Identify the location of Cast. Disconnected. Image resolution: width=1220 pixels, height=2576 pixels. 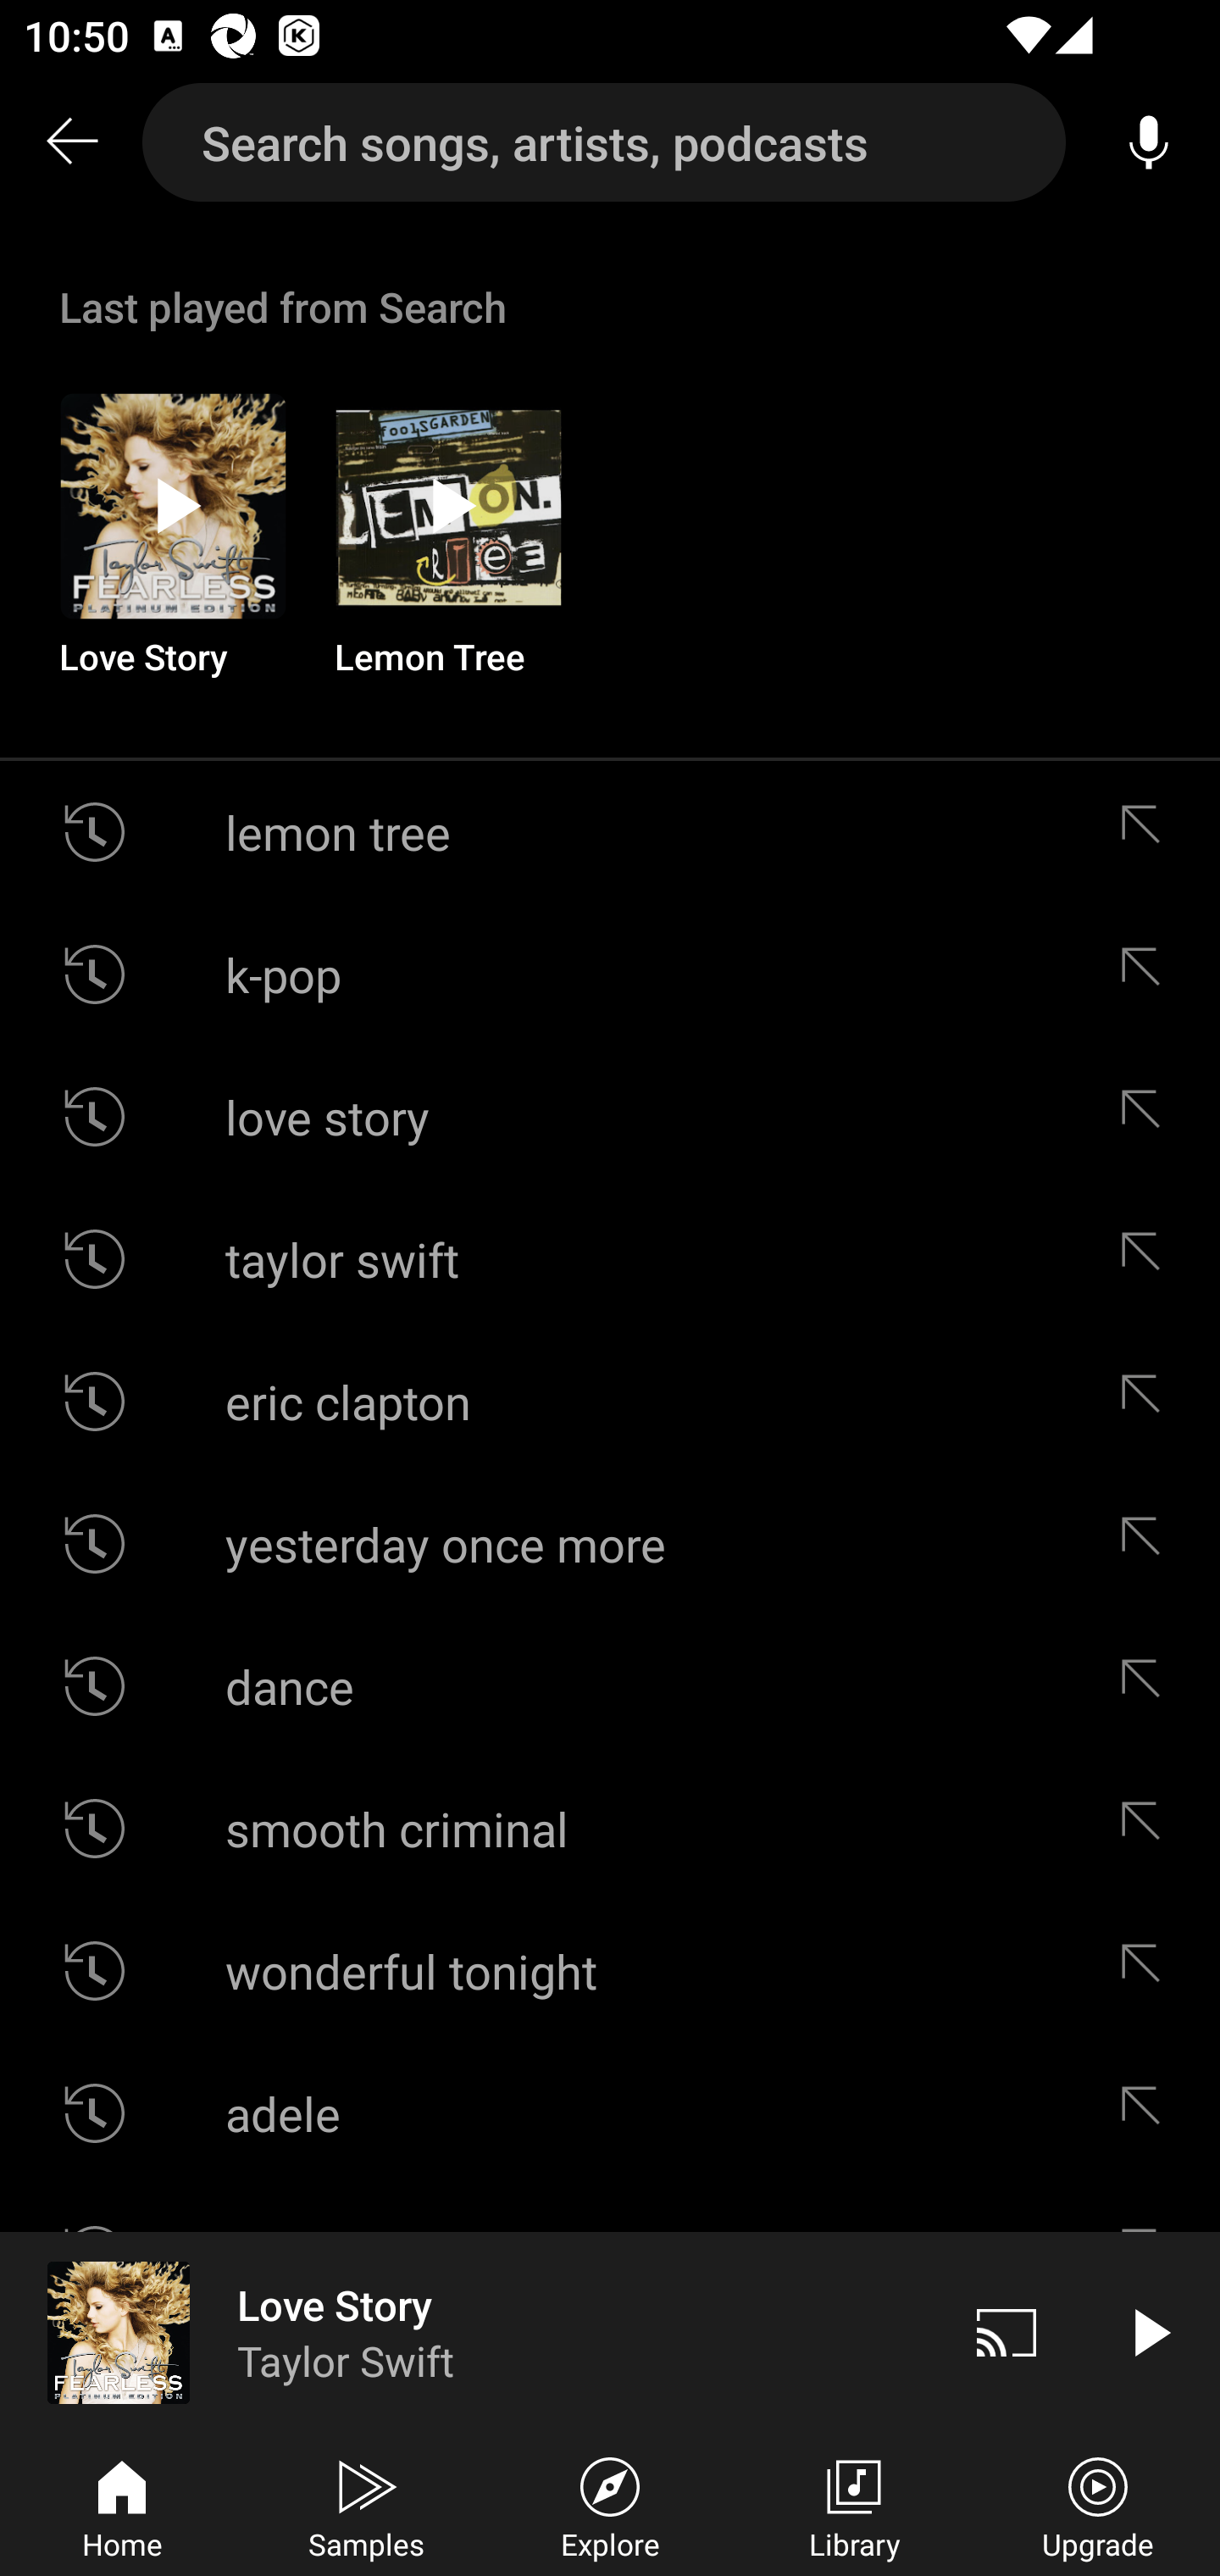
(1006, 2332).